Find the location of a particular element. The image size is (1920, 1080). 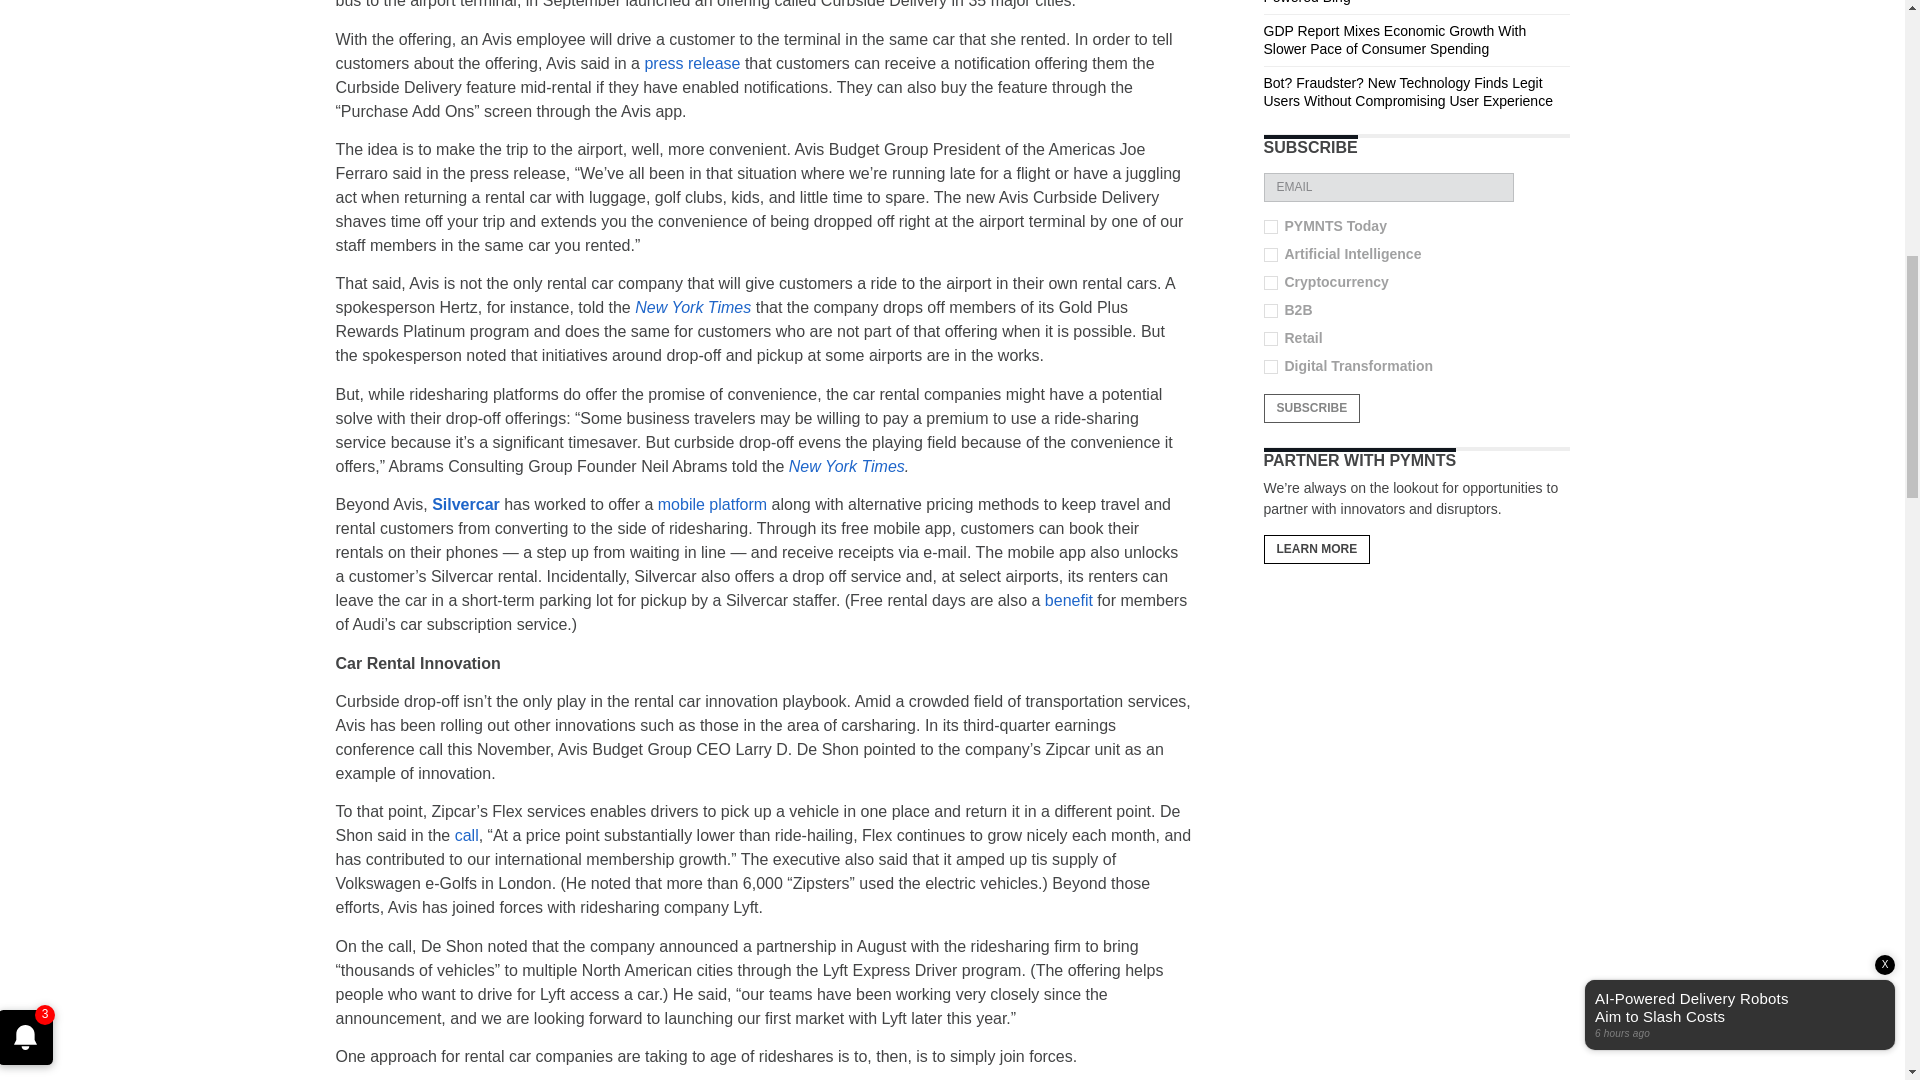

1 is located at coordinates (1270, 283).